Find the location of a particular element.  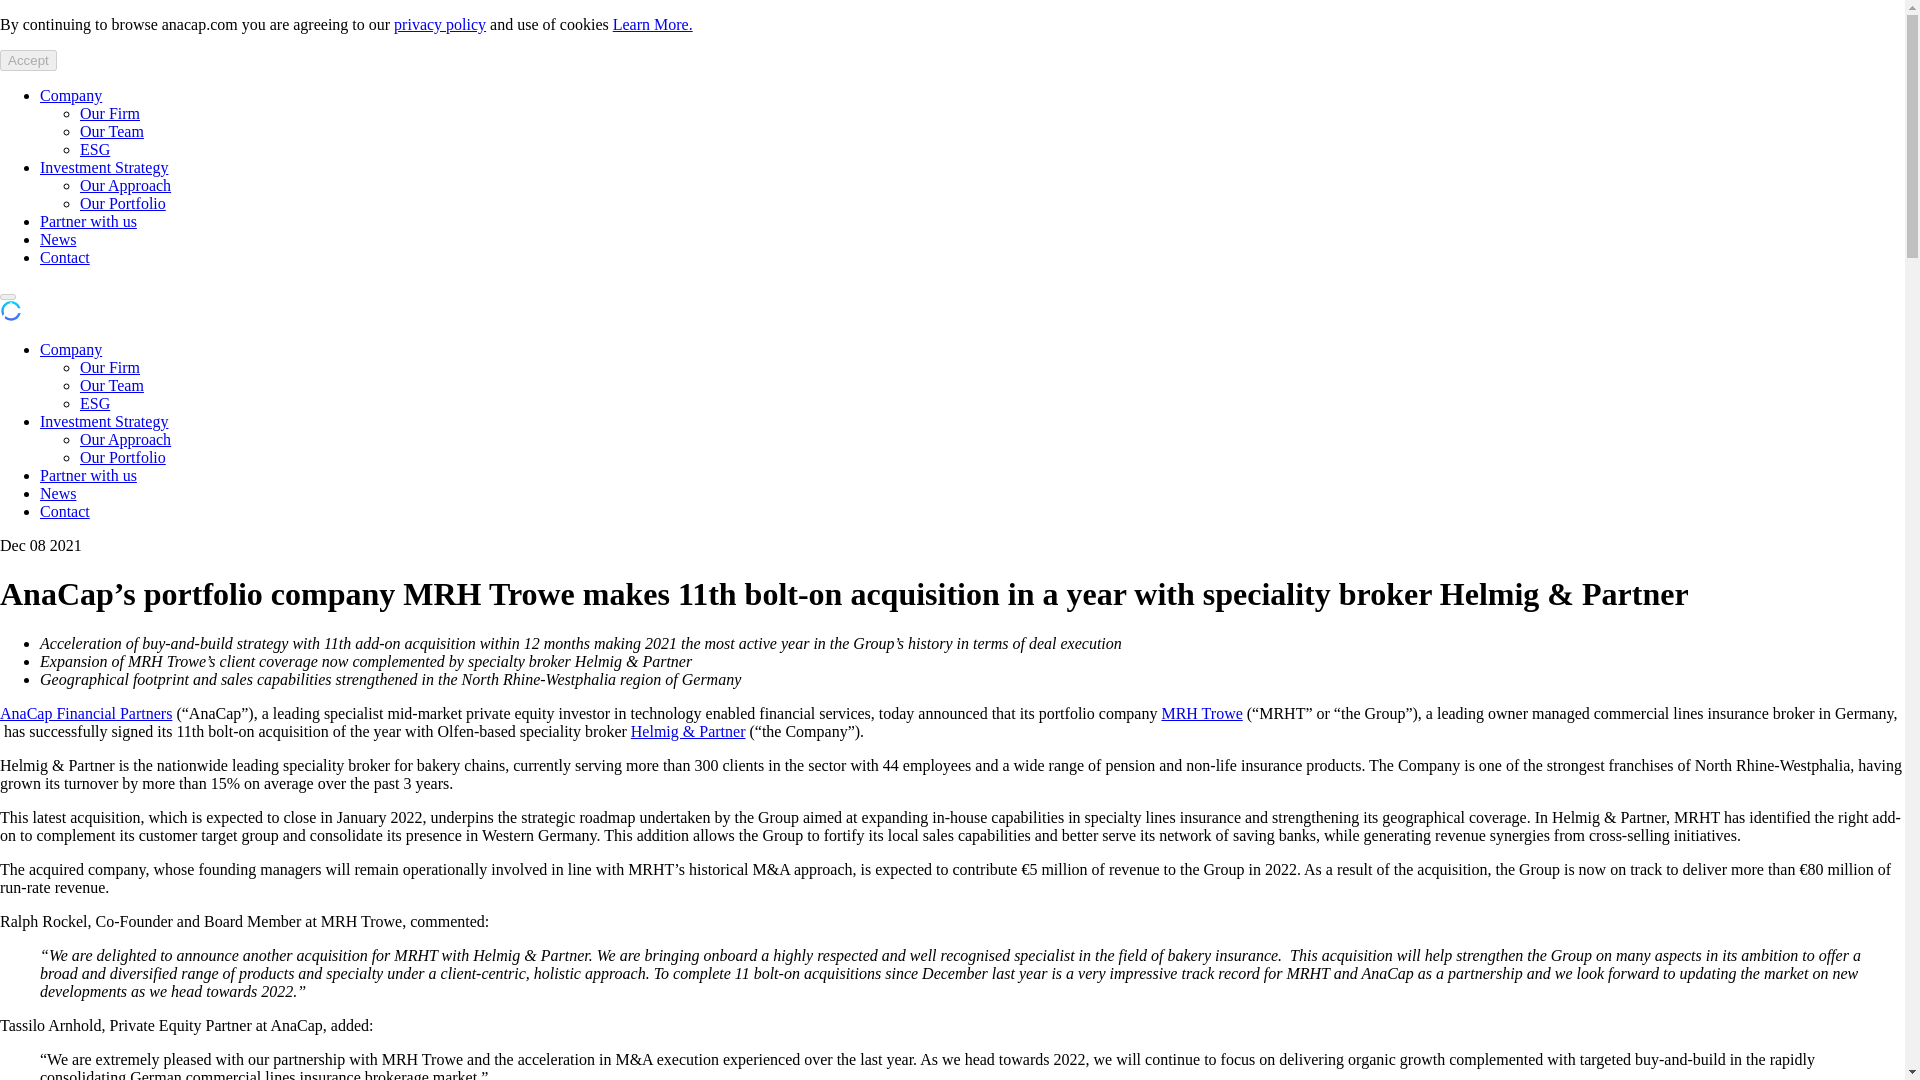

News is located at coordinates (58, 240).